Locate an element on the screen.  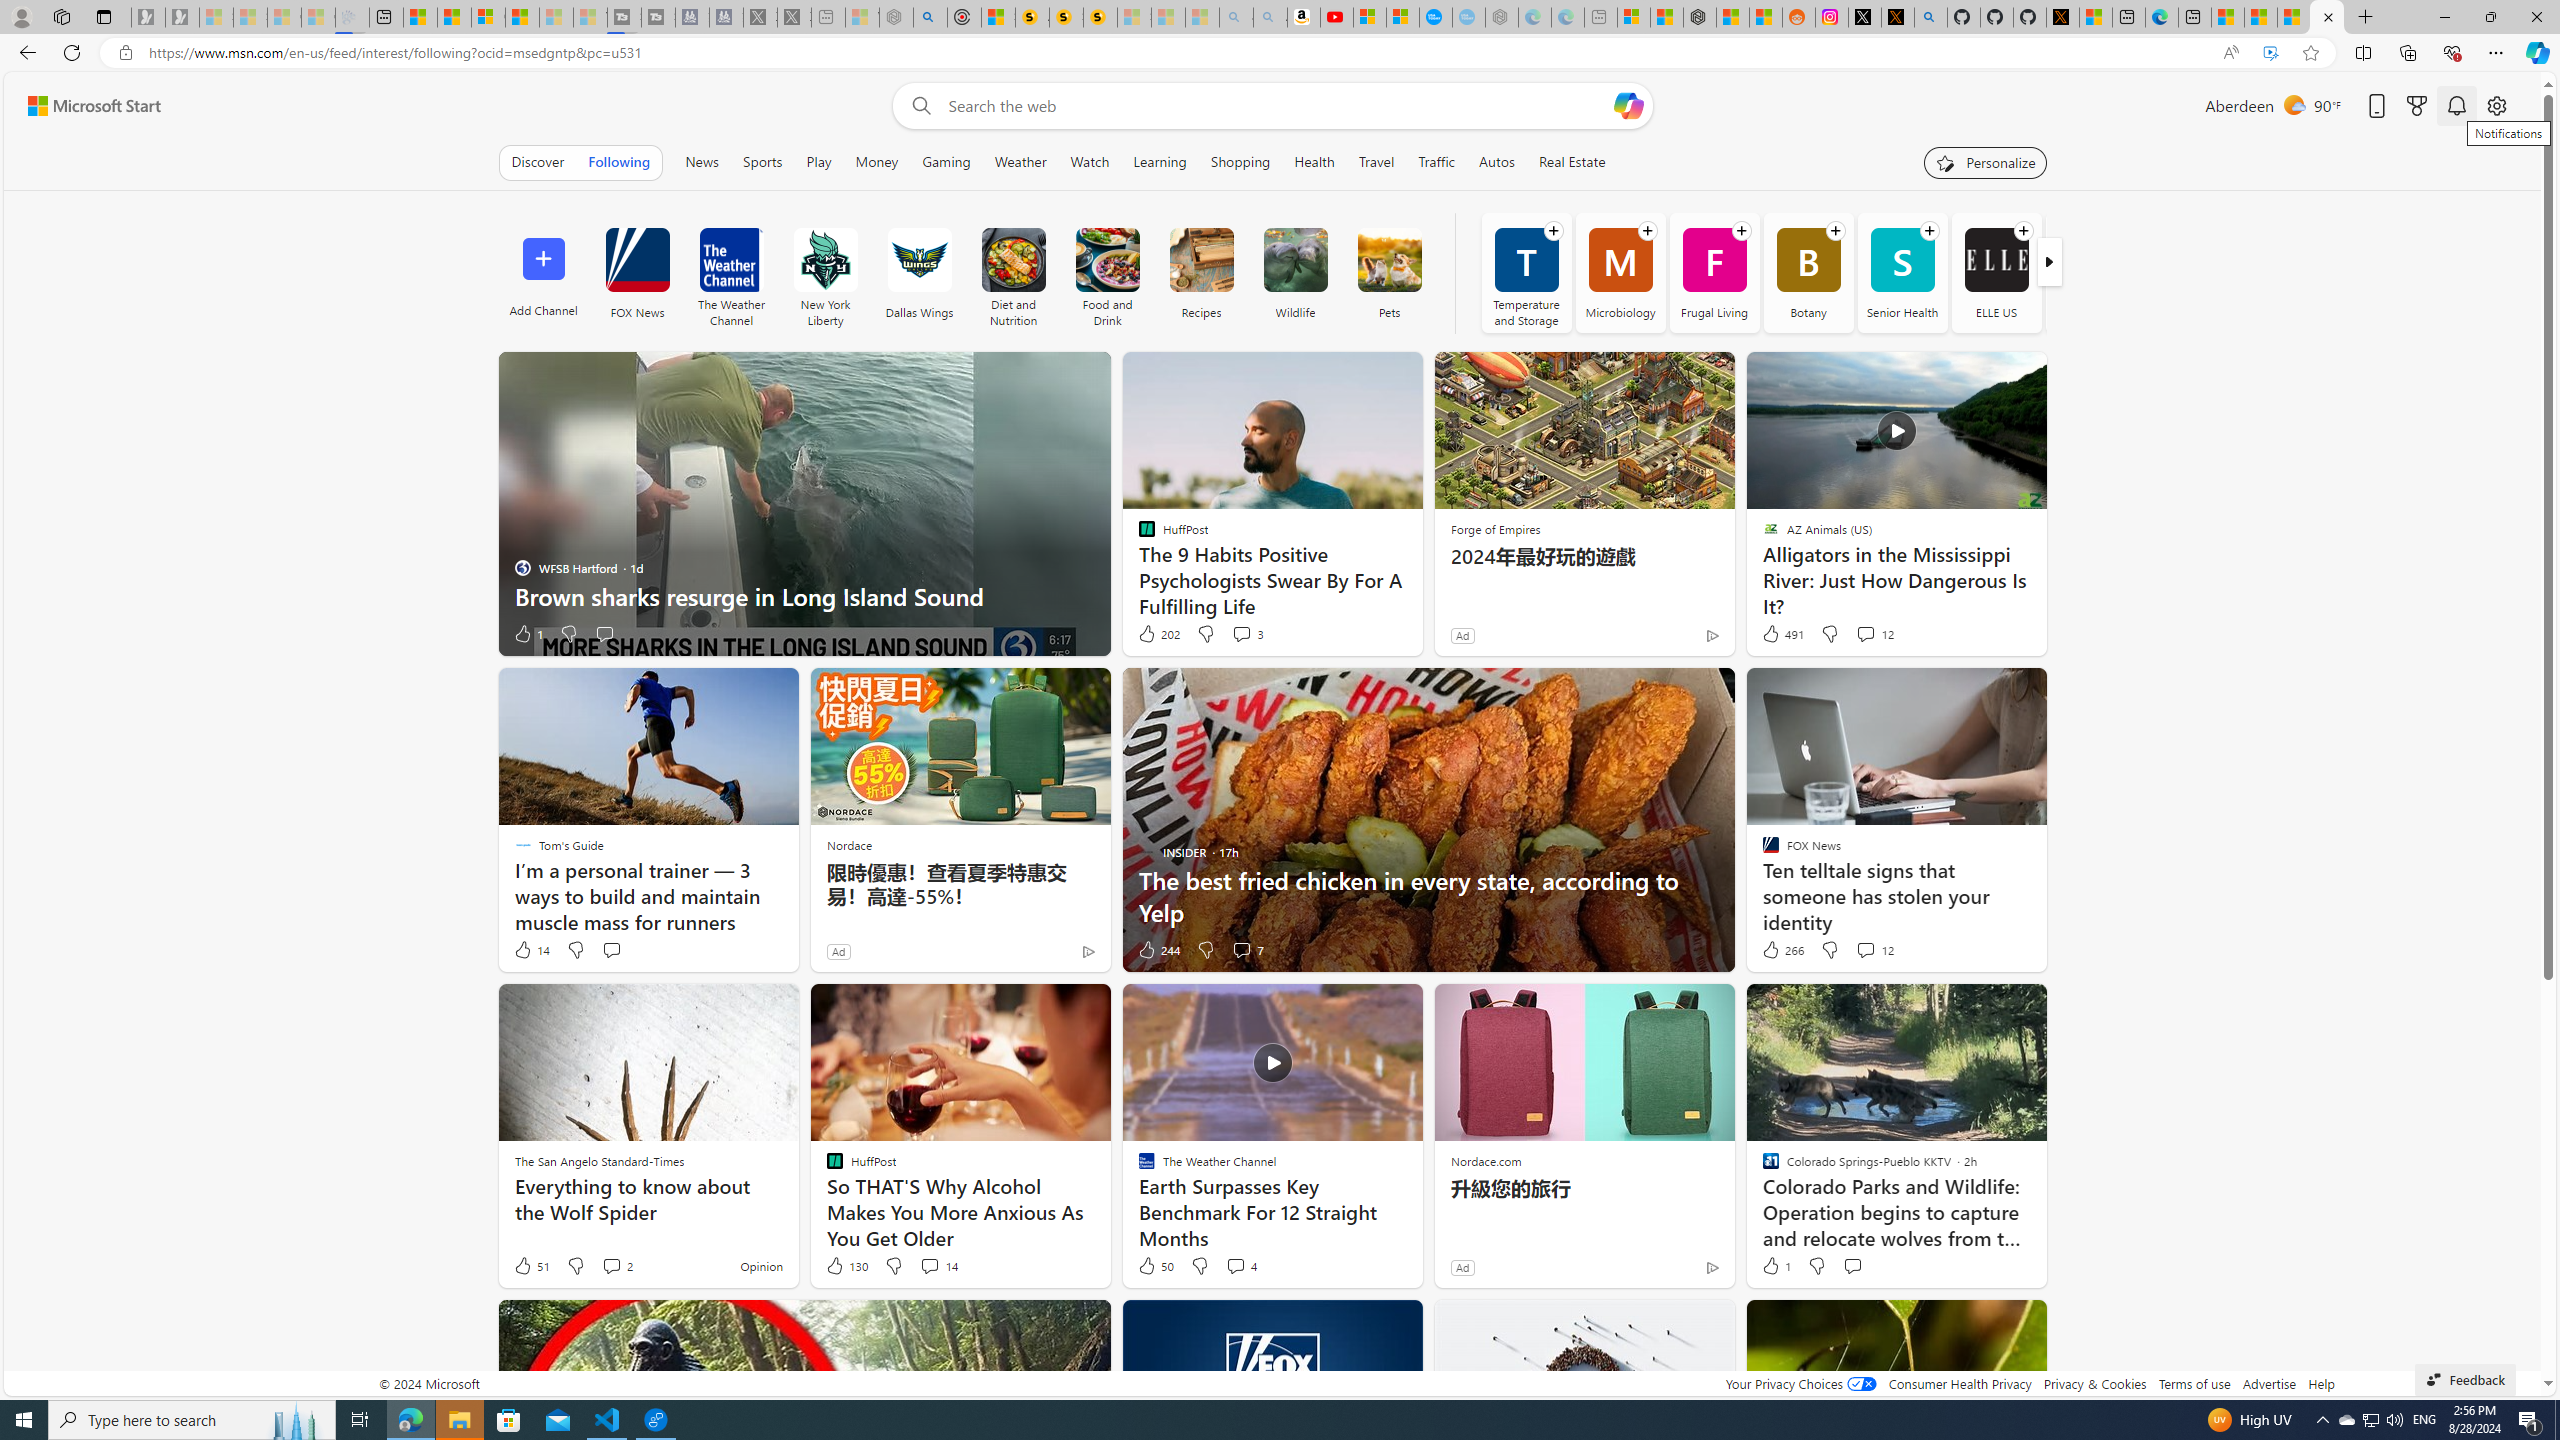
266 Like is located at coordinates (1782, 950).